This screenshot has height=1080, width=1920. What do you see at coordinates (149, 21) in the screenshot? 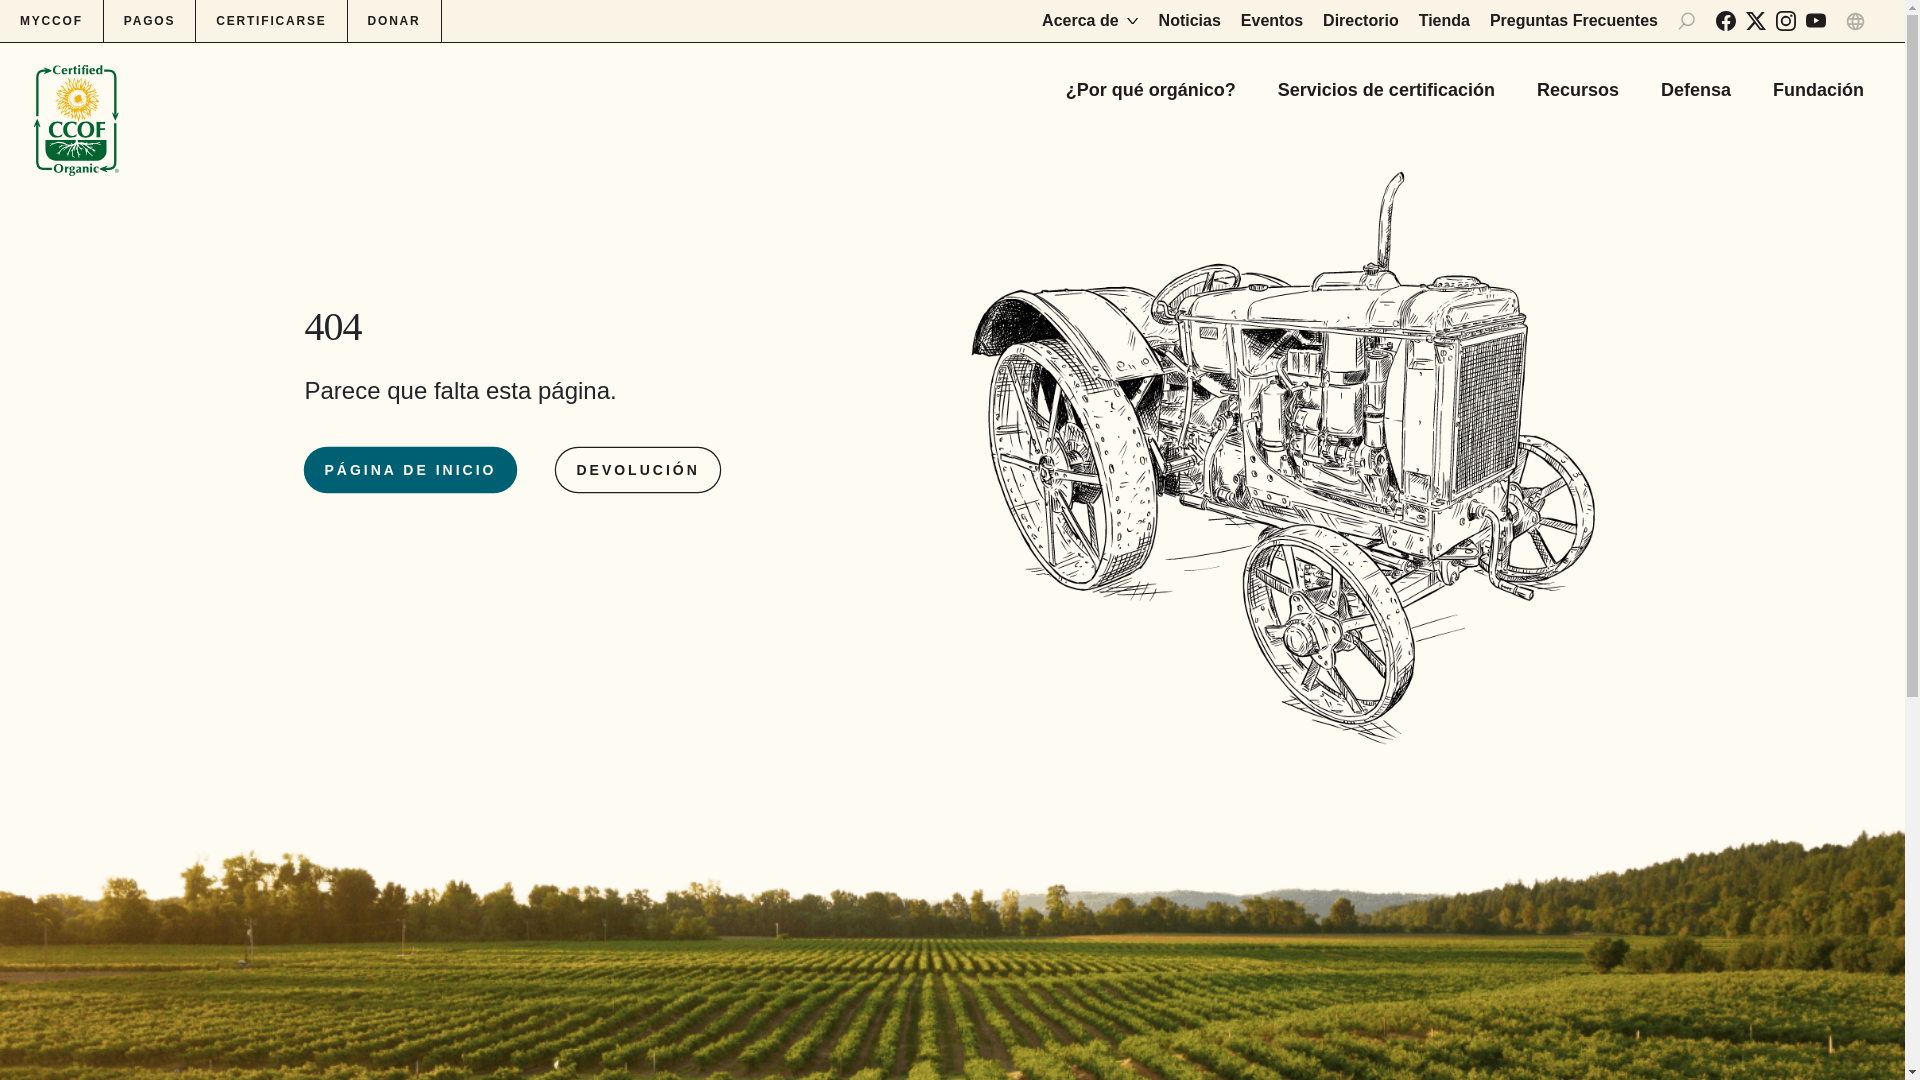
I see `PAGOS` at bounding box center [149, 21].